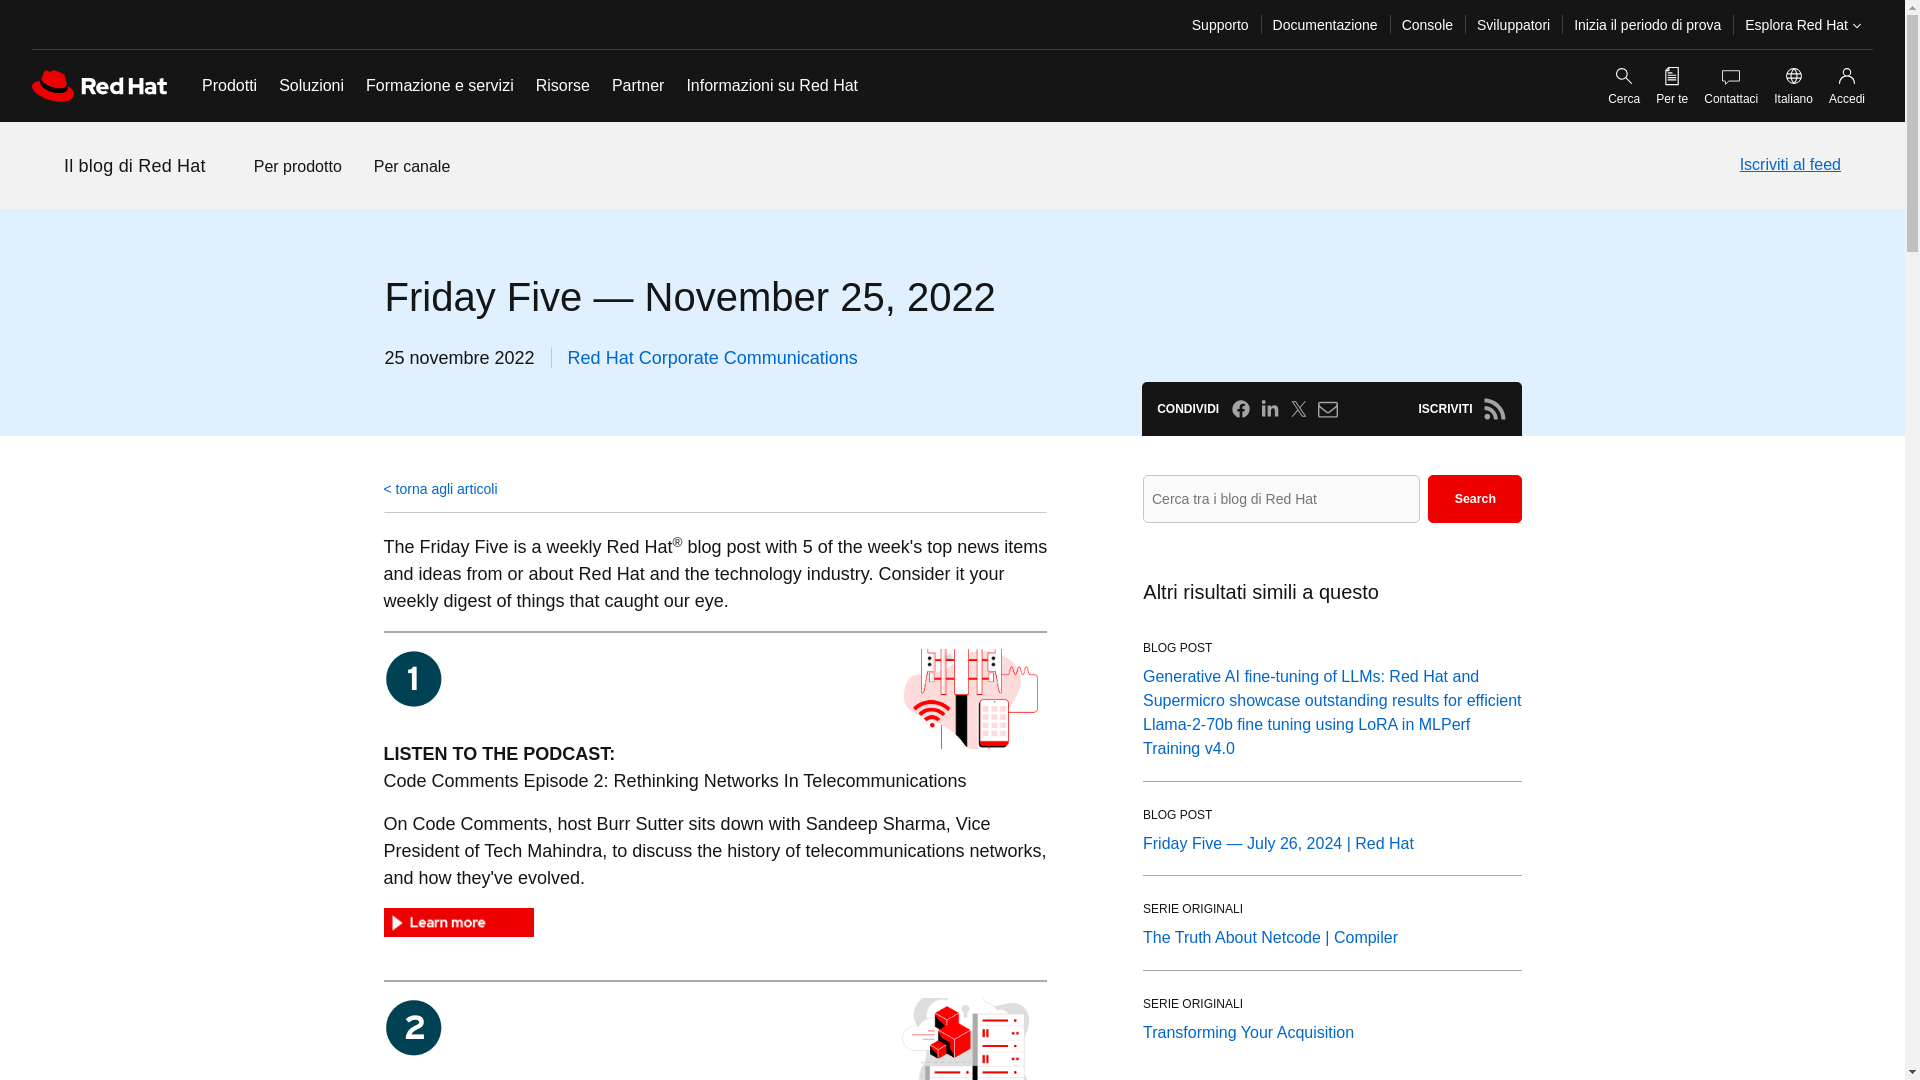  What do you see at coordinates (1494, 409) in the screenshot?
I see `Iscriviti` at bounding box center [1494, 409].